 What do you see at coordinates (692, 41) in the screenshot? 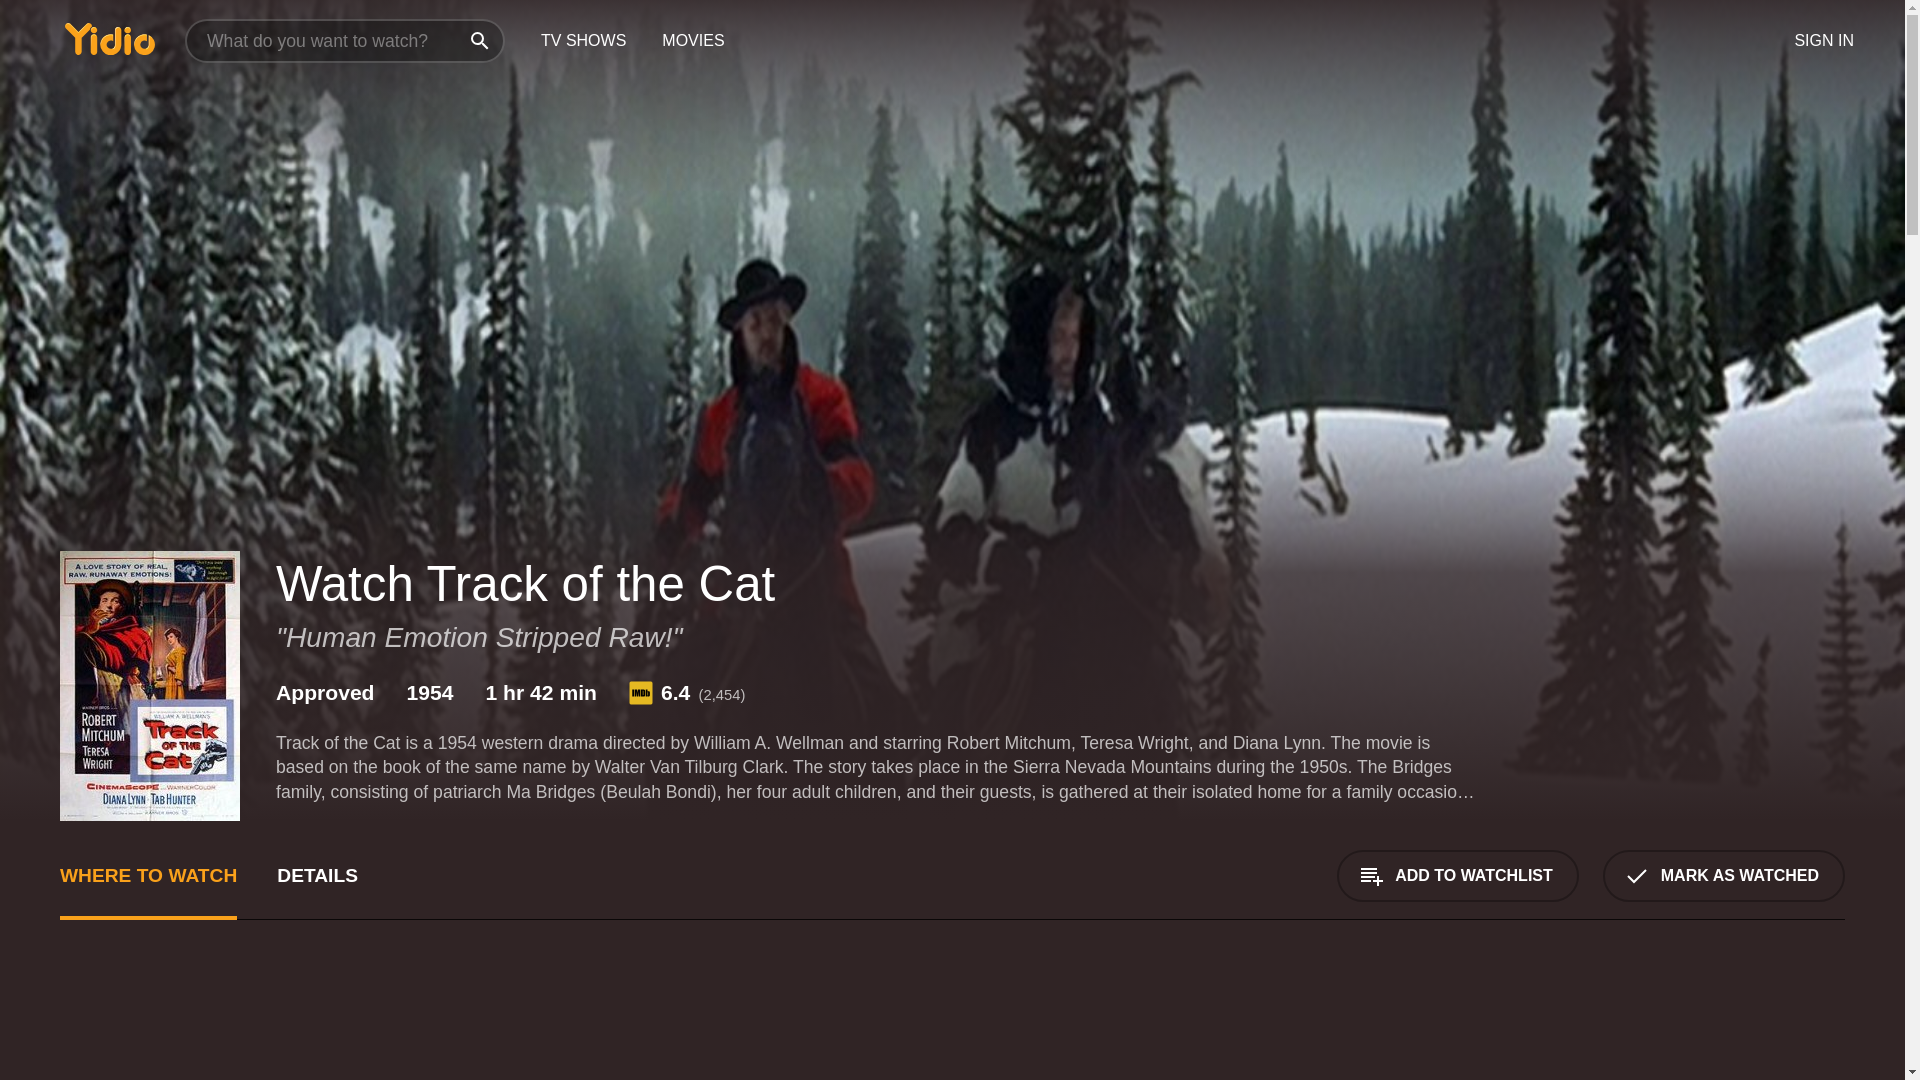
I see `MOVIES` at bounding box center [692, 41].